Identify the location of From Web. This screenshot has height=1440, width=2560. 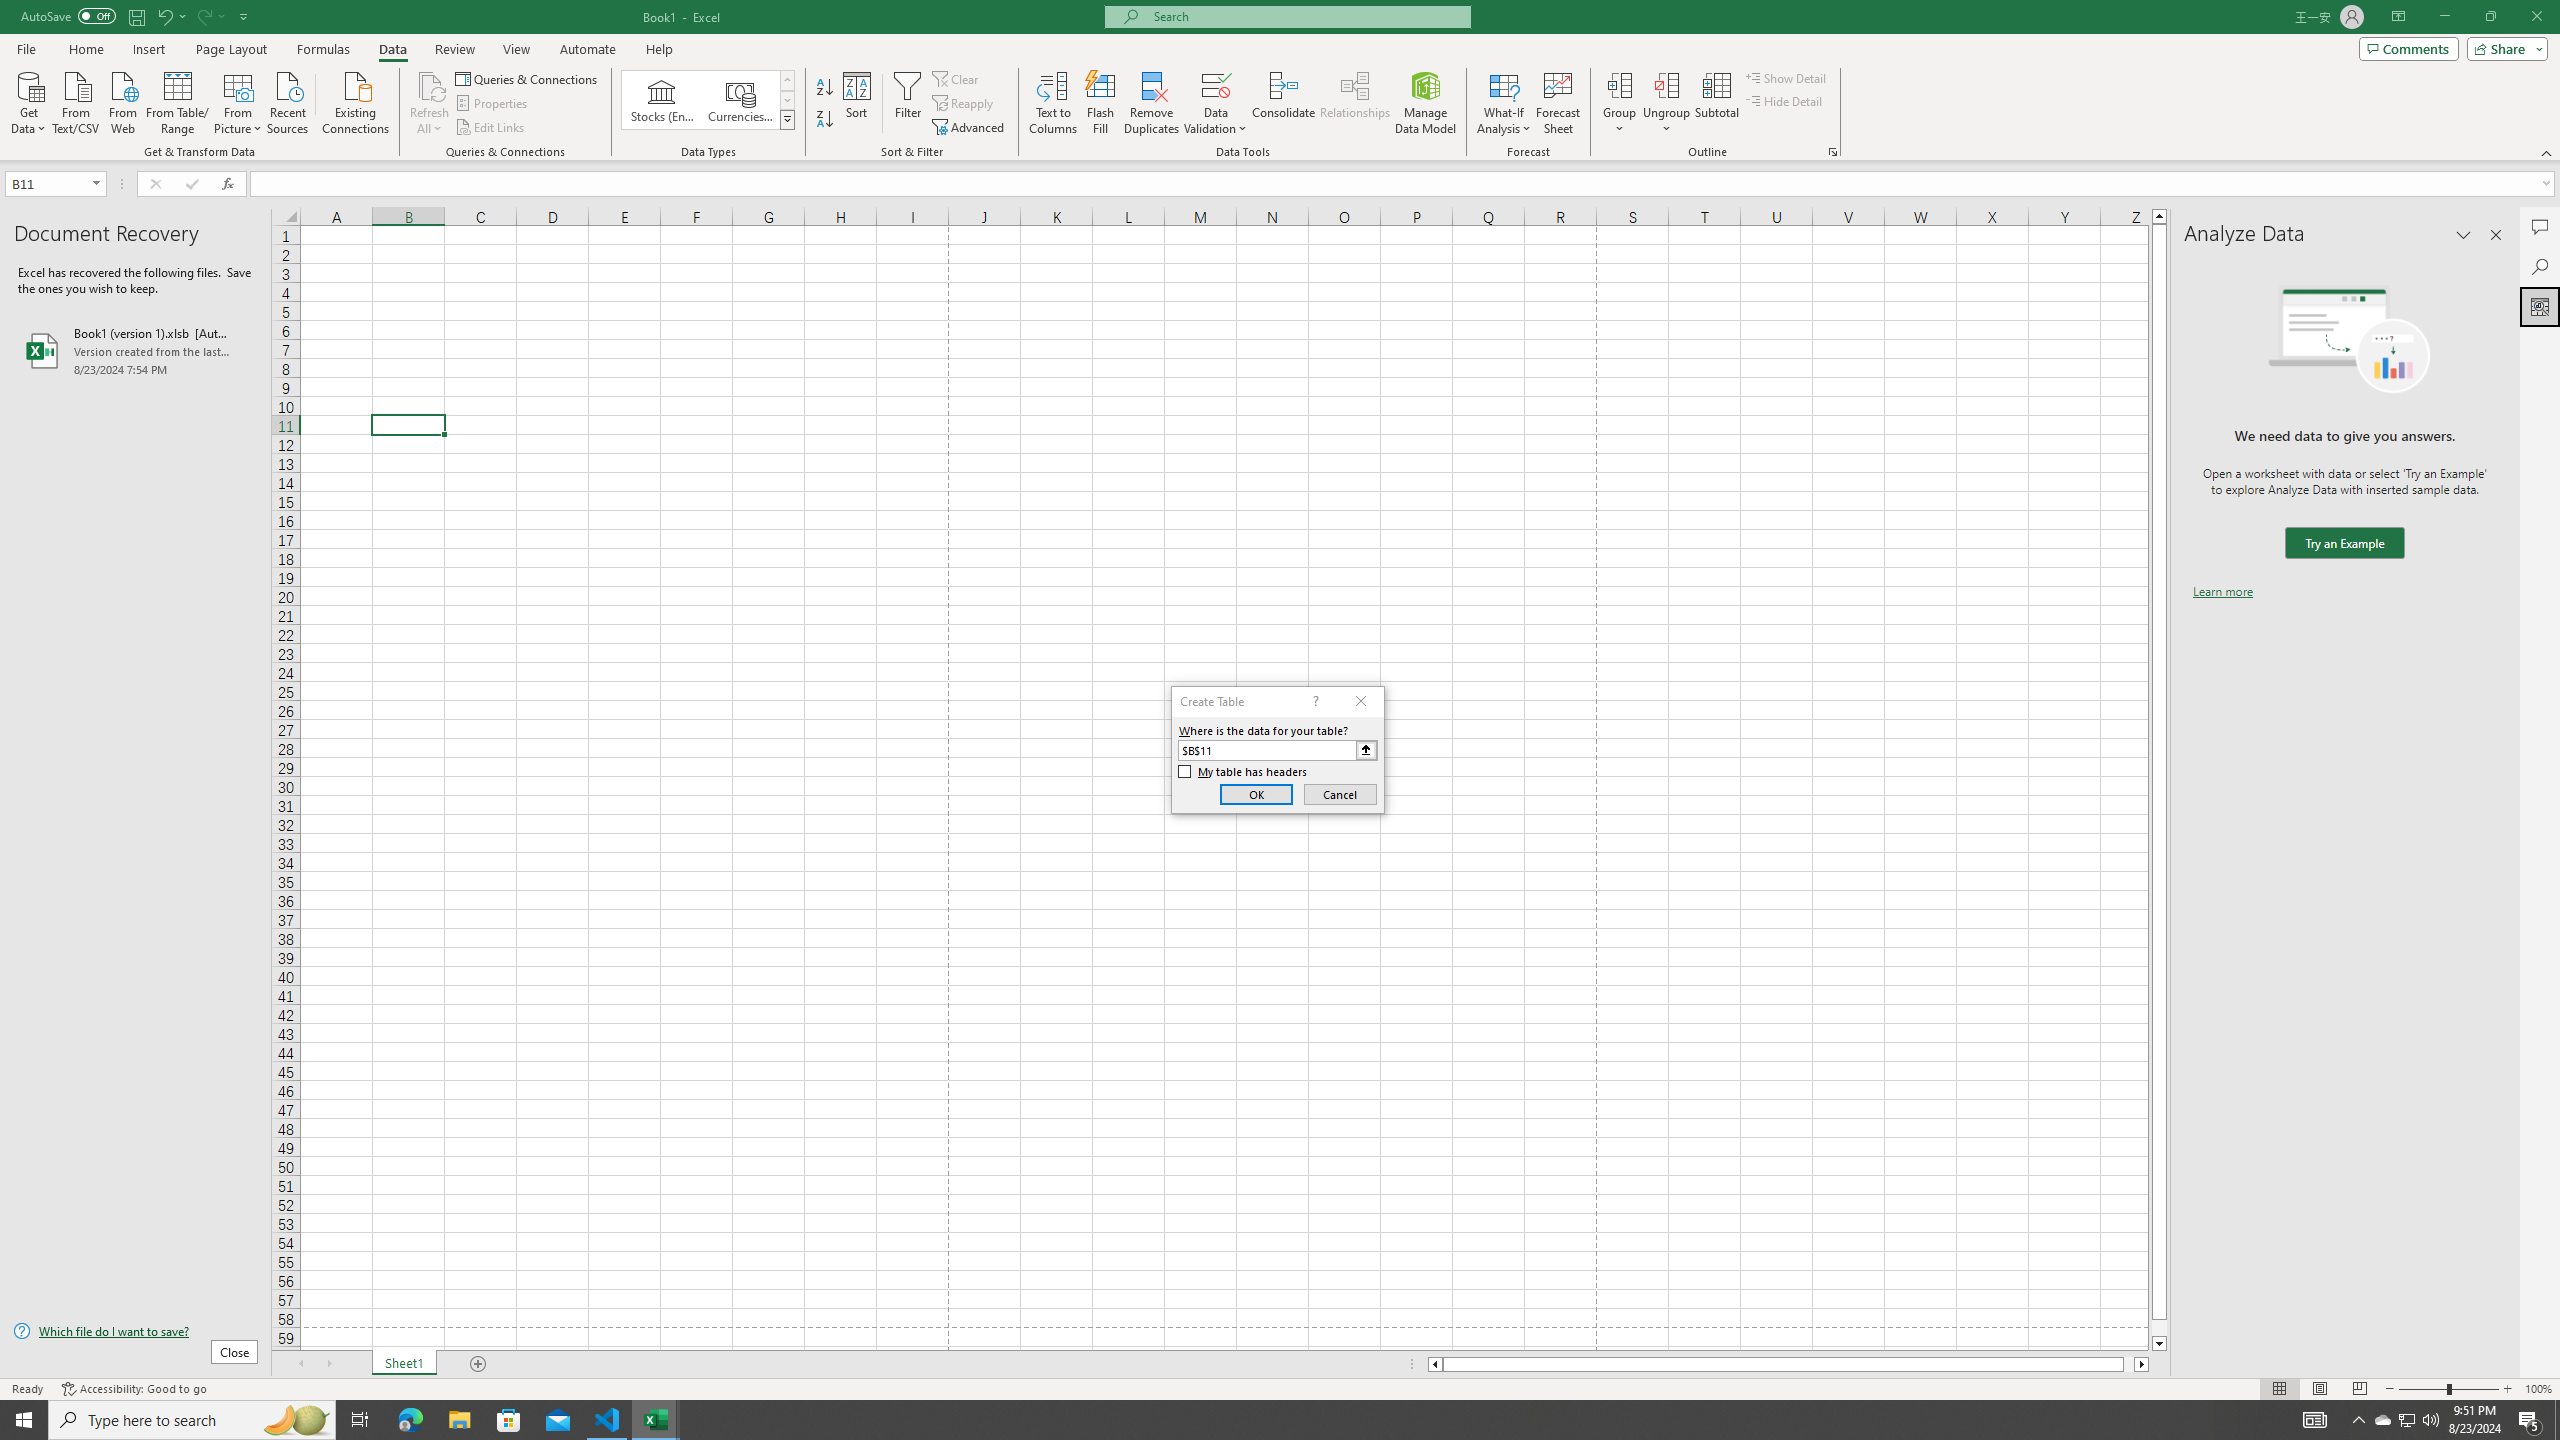
(122, 101).